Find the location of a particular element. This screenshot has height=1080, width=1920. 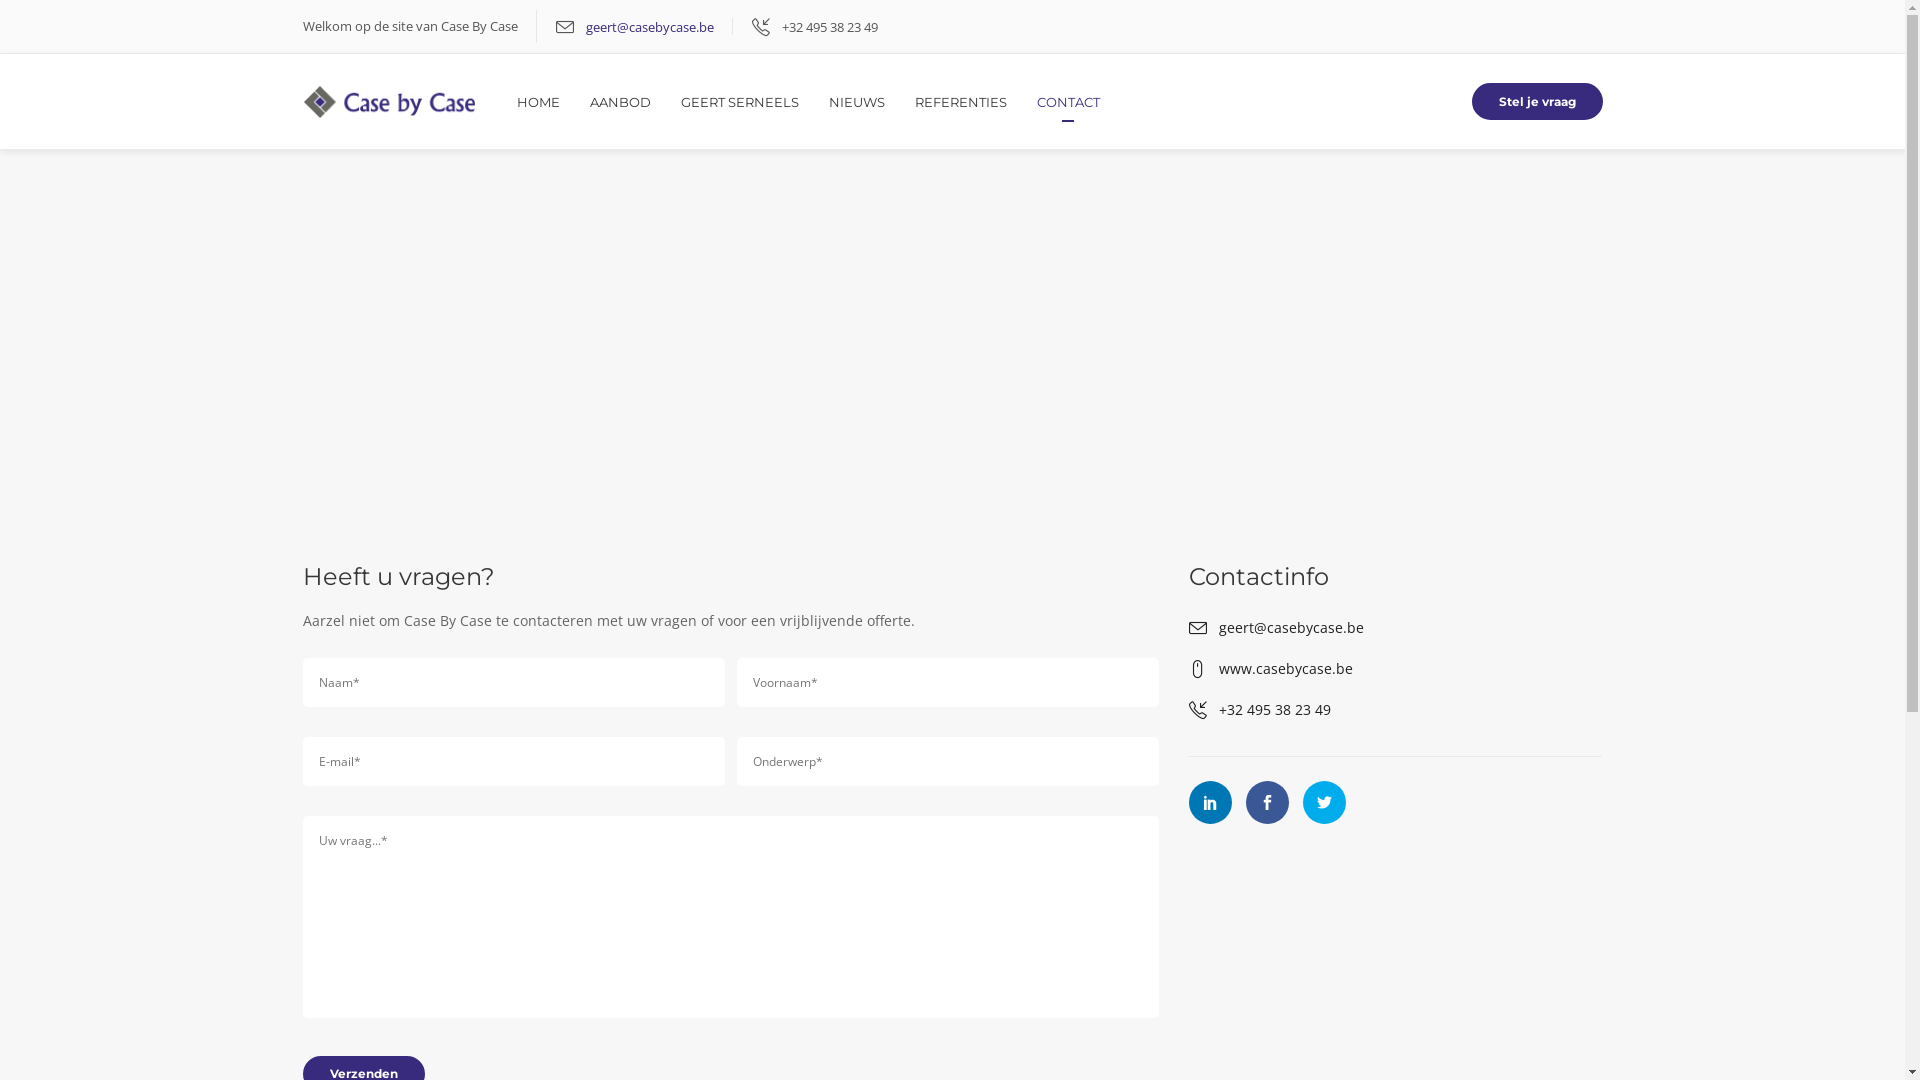

CONTACT is located at coordinates (1068, 102).